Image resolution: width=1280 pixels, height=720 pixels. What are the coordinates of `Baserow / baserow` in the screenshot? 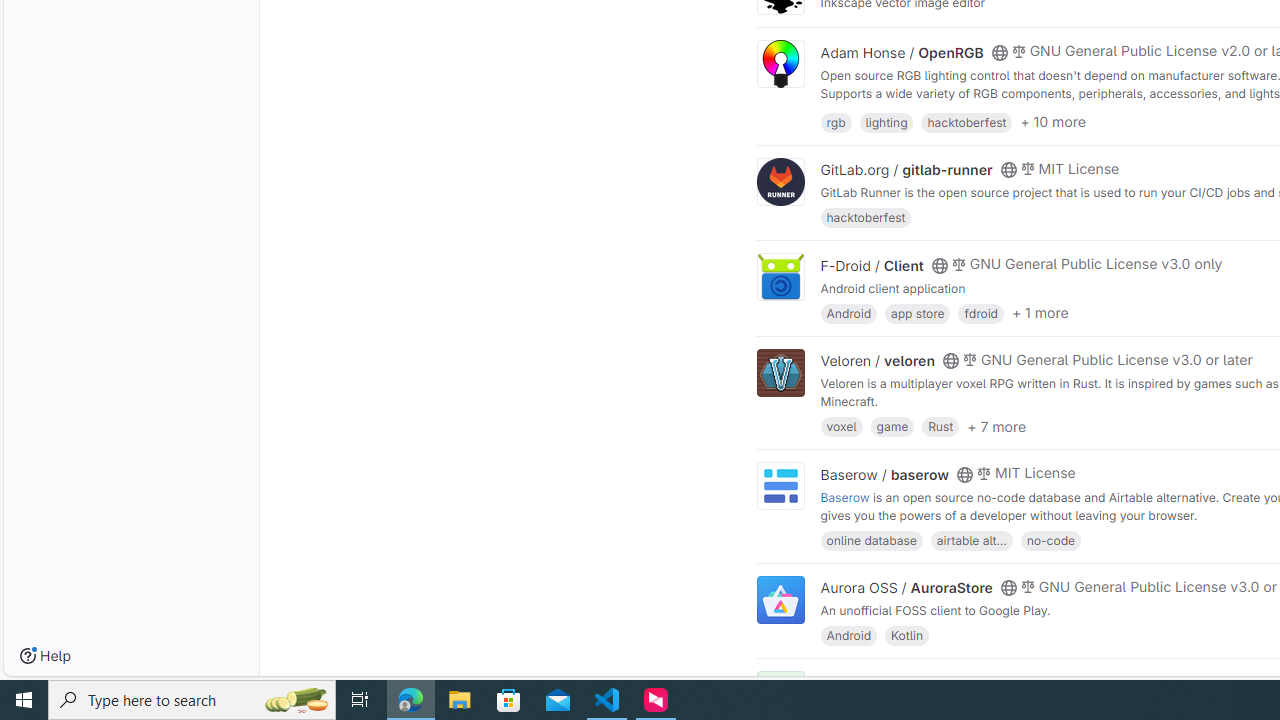 It's located at (884, 474).